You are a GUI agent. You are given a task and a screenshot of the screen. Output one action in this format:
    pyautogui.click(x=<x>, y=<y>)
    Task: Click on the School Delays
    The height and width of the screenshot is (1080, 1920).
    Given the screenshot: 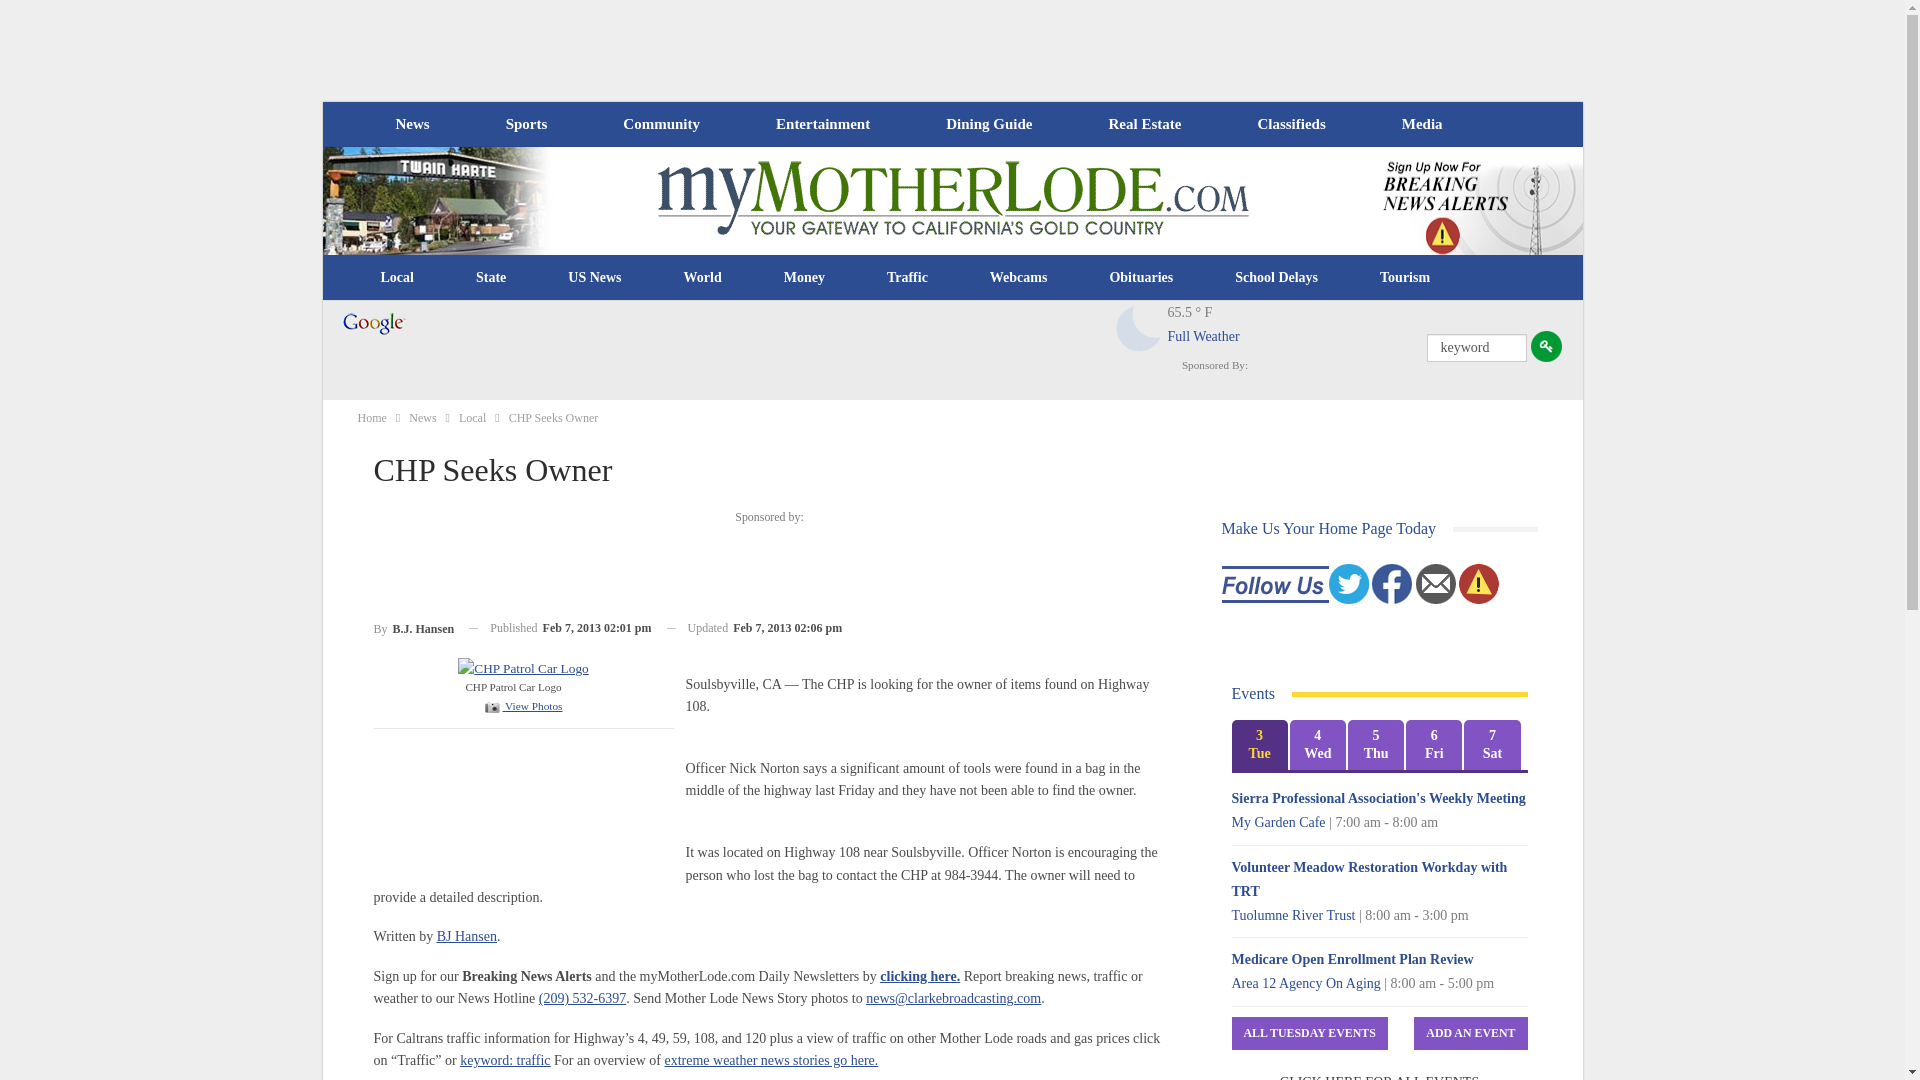 What is the action you would take?
    pyautogui.click(x=1276, y=278)
    